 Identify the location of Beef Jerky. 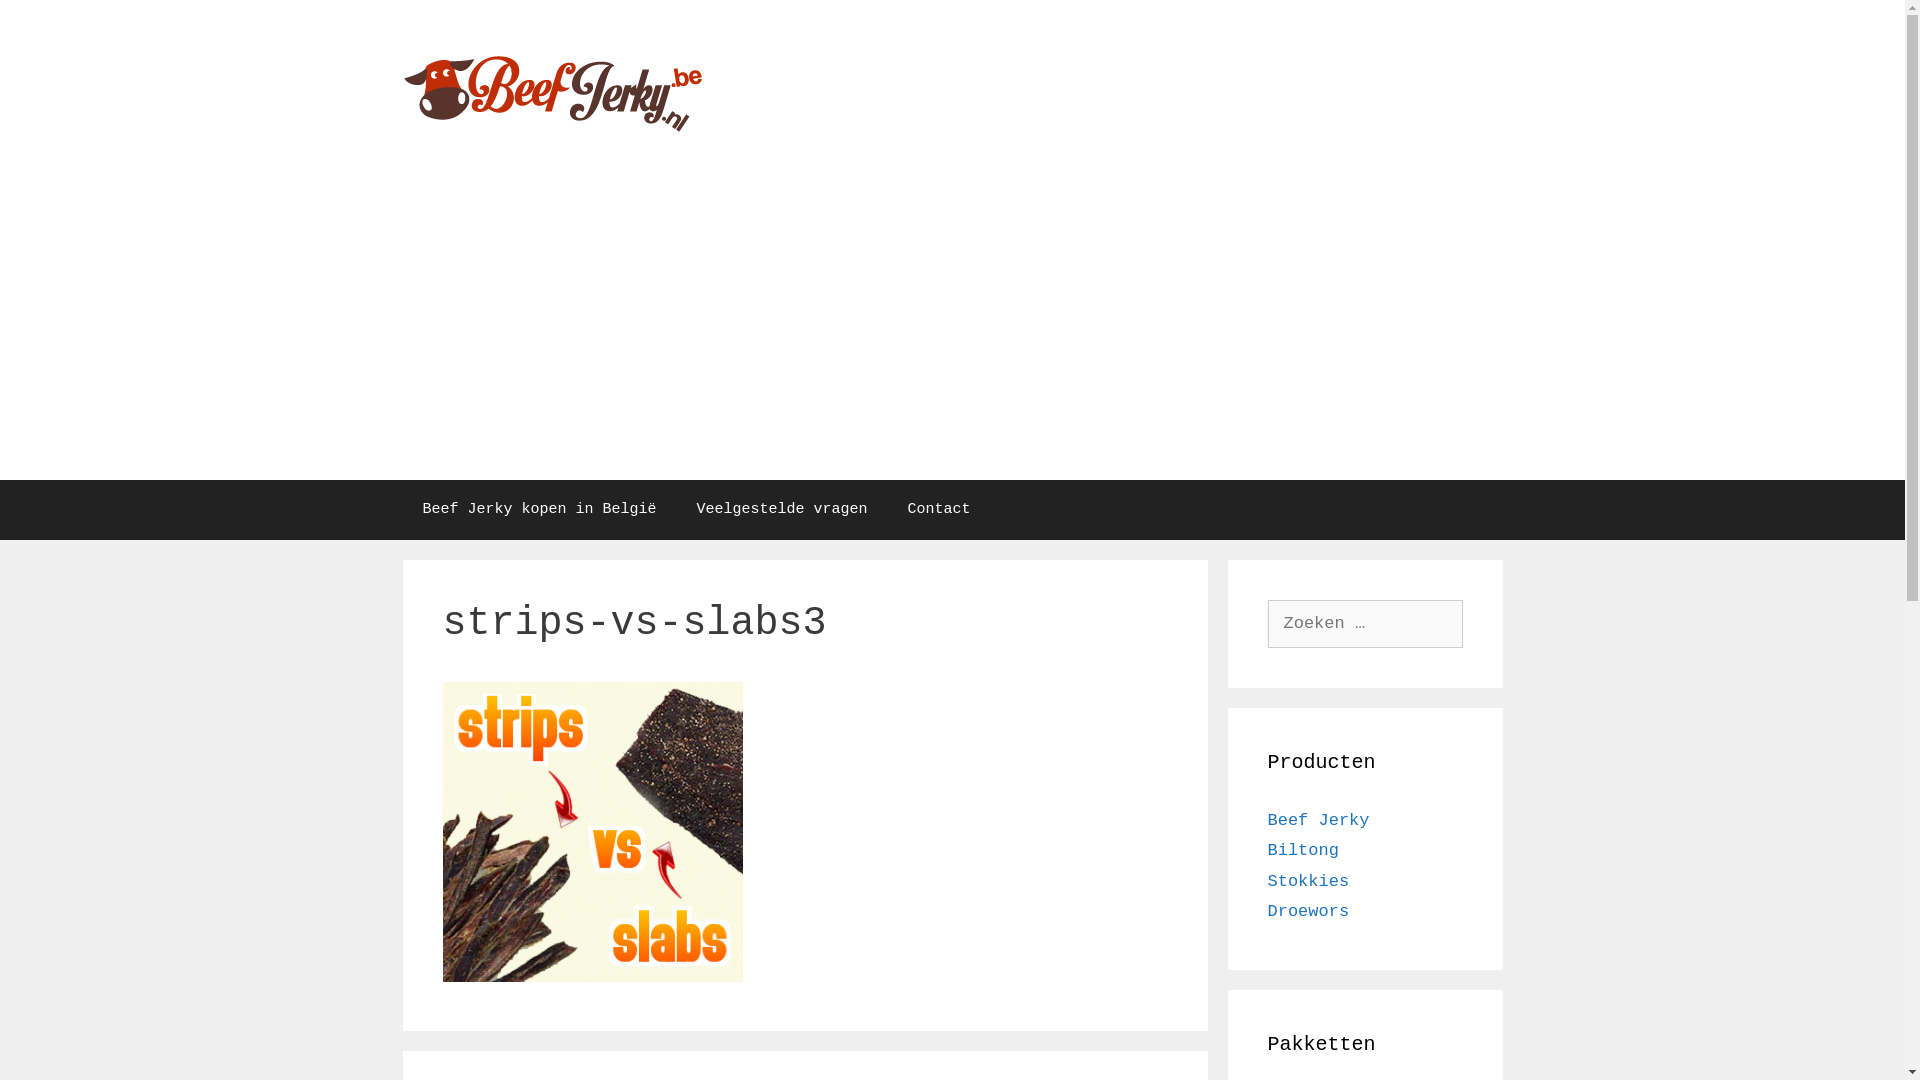
(552, 90).